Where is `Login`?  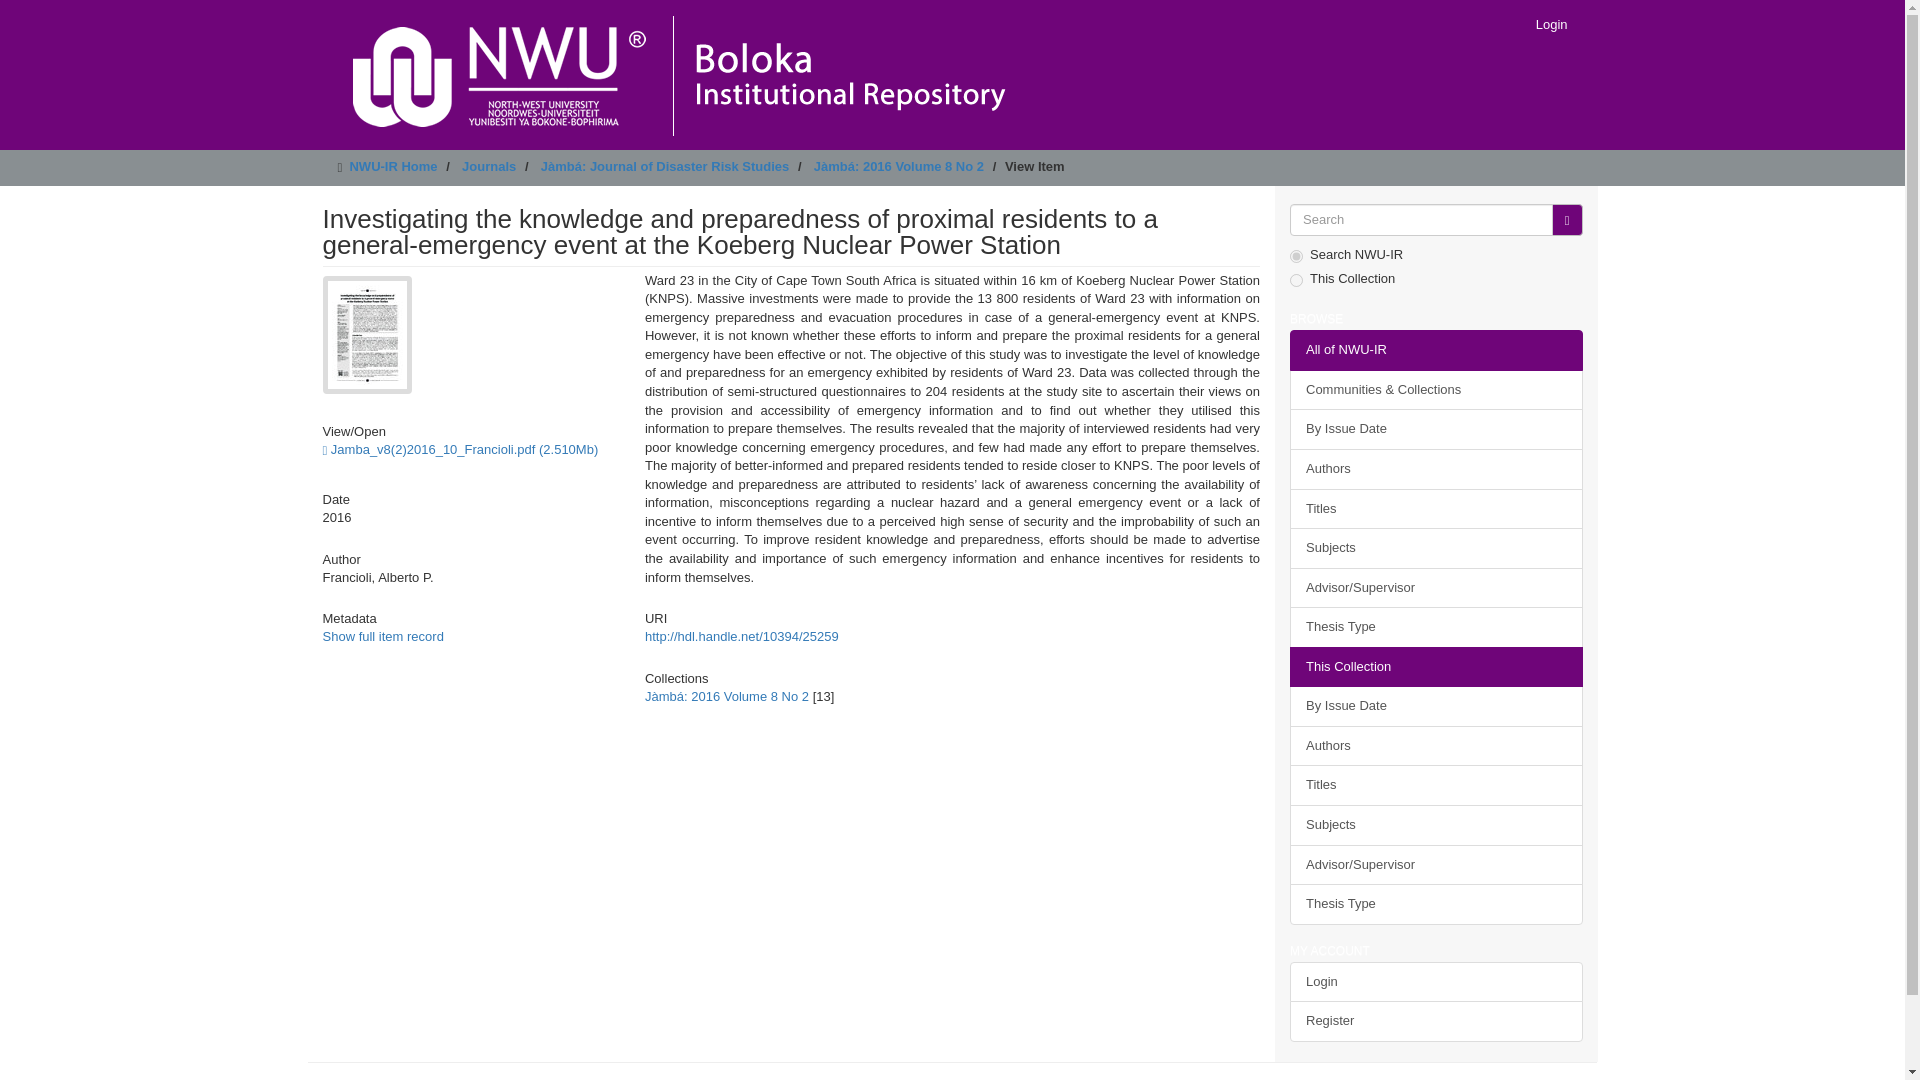 Login is located at coordinates (1551, 24).